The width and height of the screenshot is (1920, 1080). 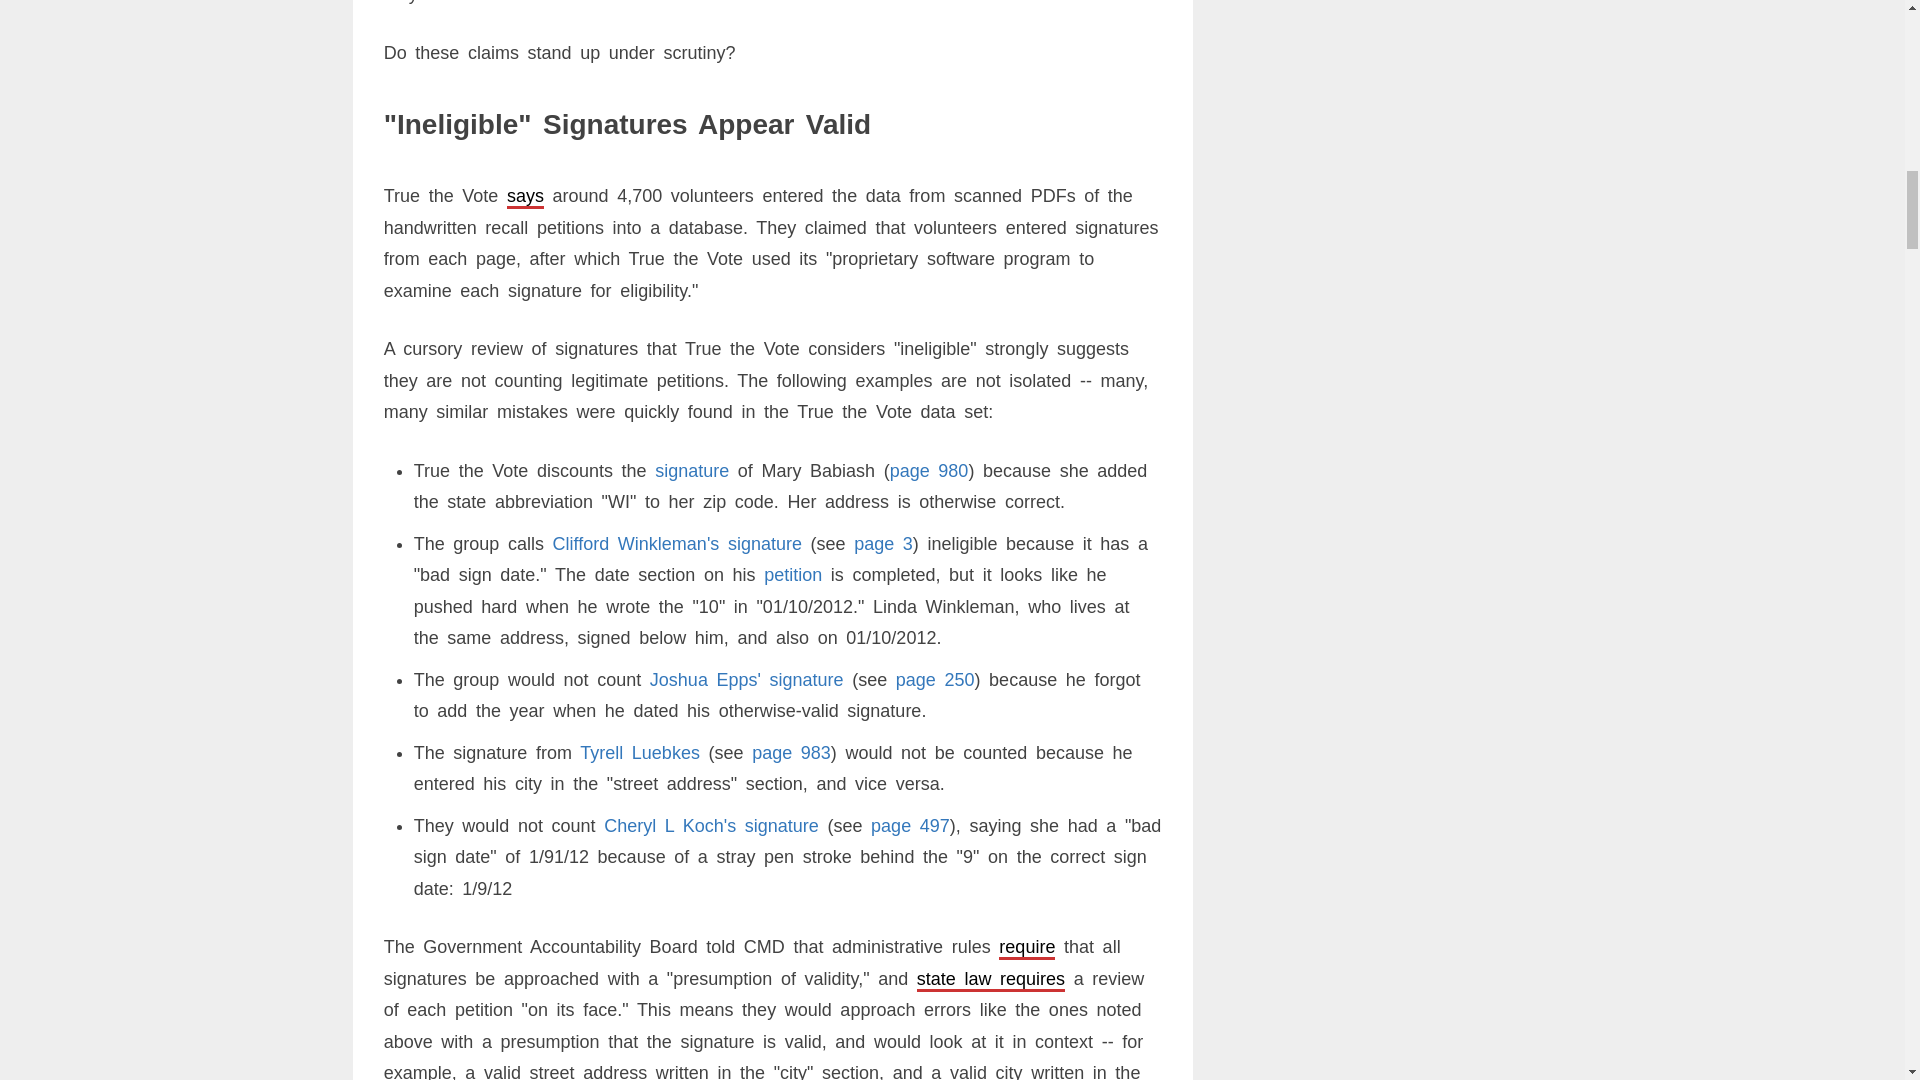 What do you see at coordinates (524, 196) in the screenshot?
I see `says` at bounding box center [524, 196].